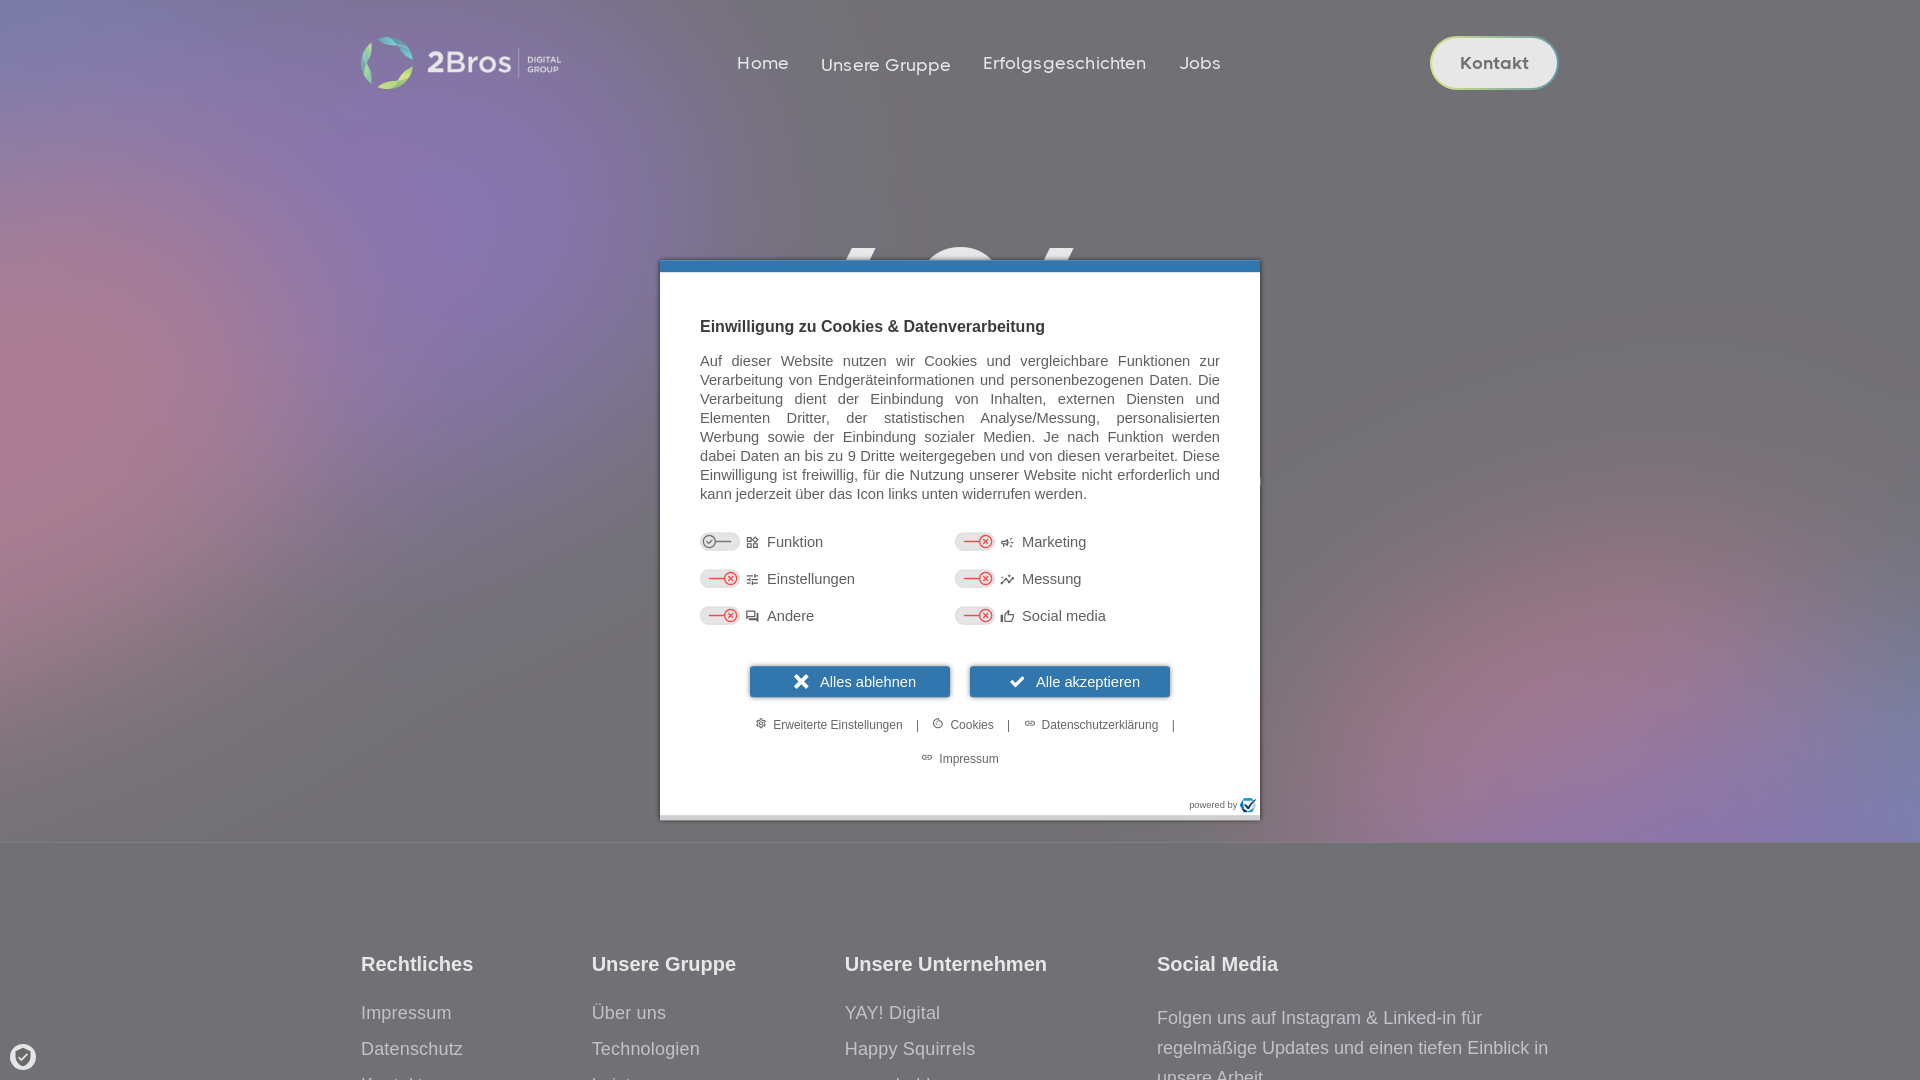  What do you see at coordinates (763, 63) in the screenshot?
I see `Home` at bounding box center [763, 63].